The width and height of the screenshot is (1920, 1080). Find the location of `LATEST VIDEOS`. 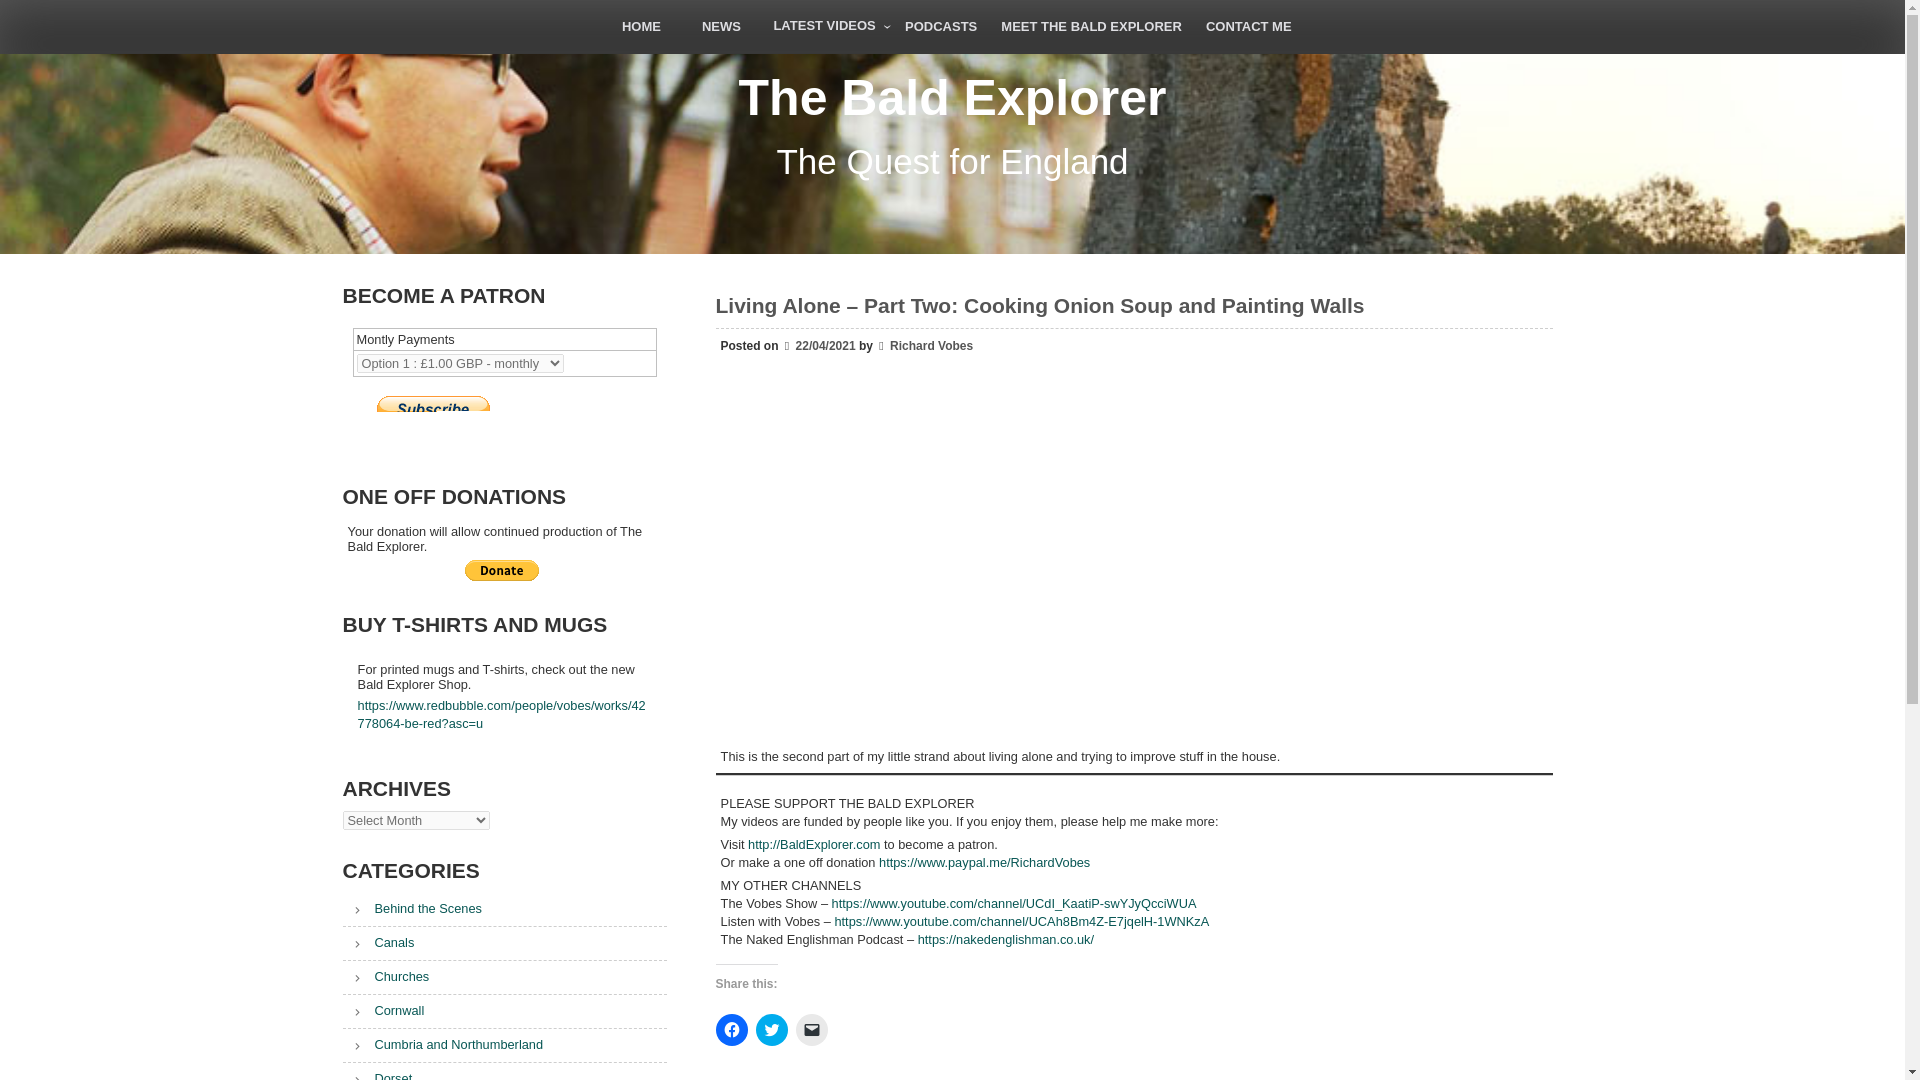

LATEST VIDEOS is located at coordinates (826, 26).